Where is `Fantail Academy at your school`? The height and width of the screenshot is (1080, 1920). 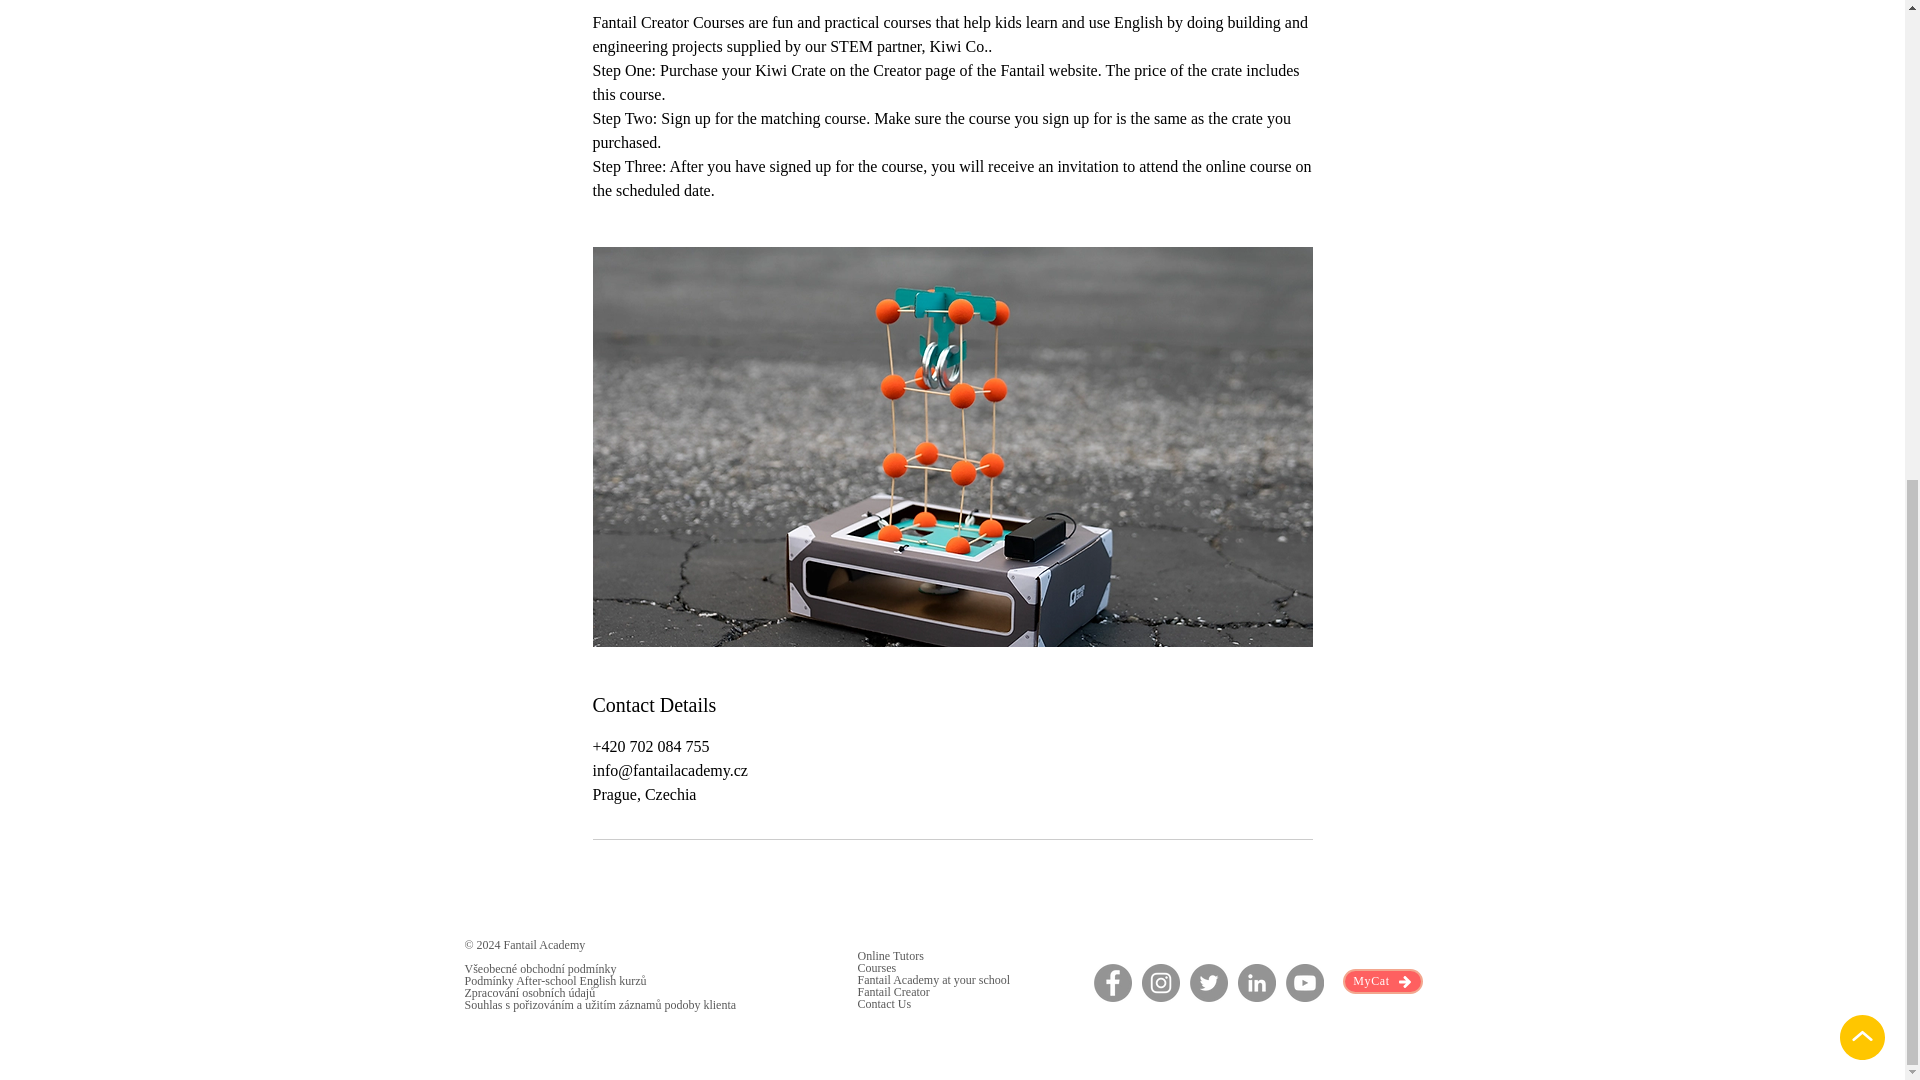
Fantail Academy at your school is located at coordinates (934, 980).